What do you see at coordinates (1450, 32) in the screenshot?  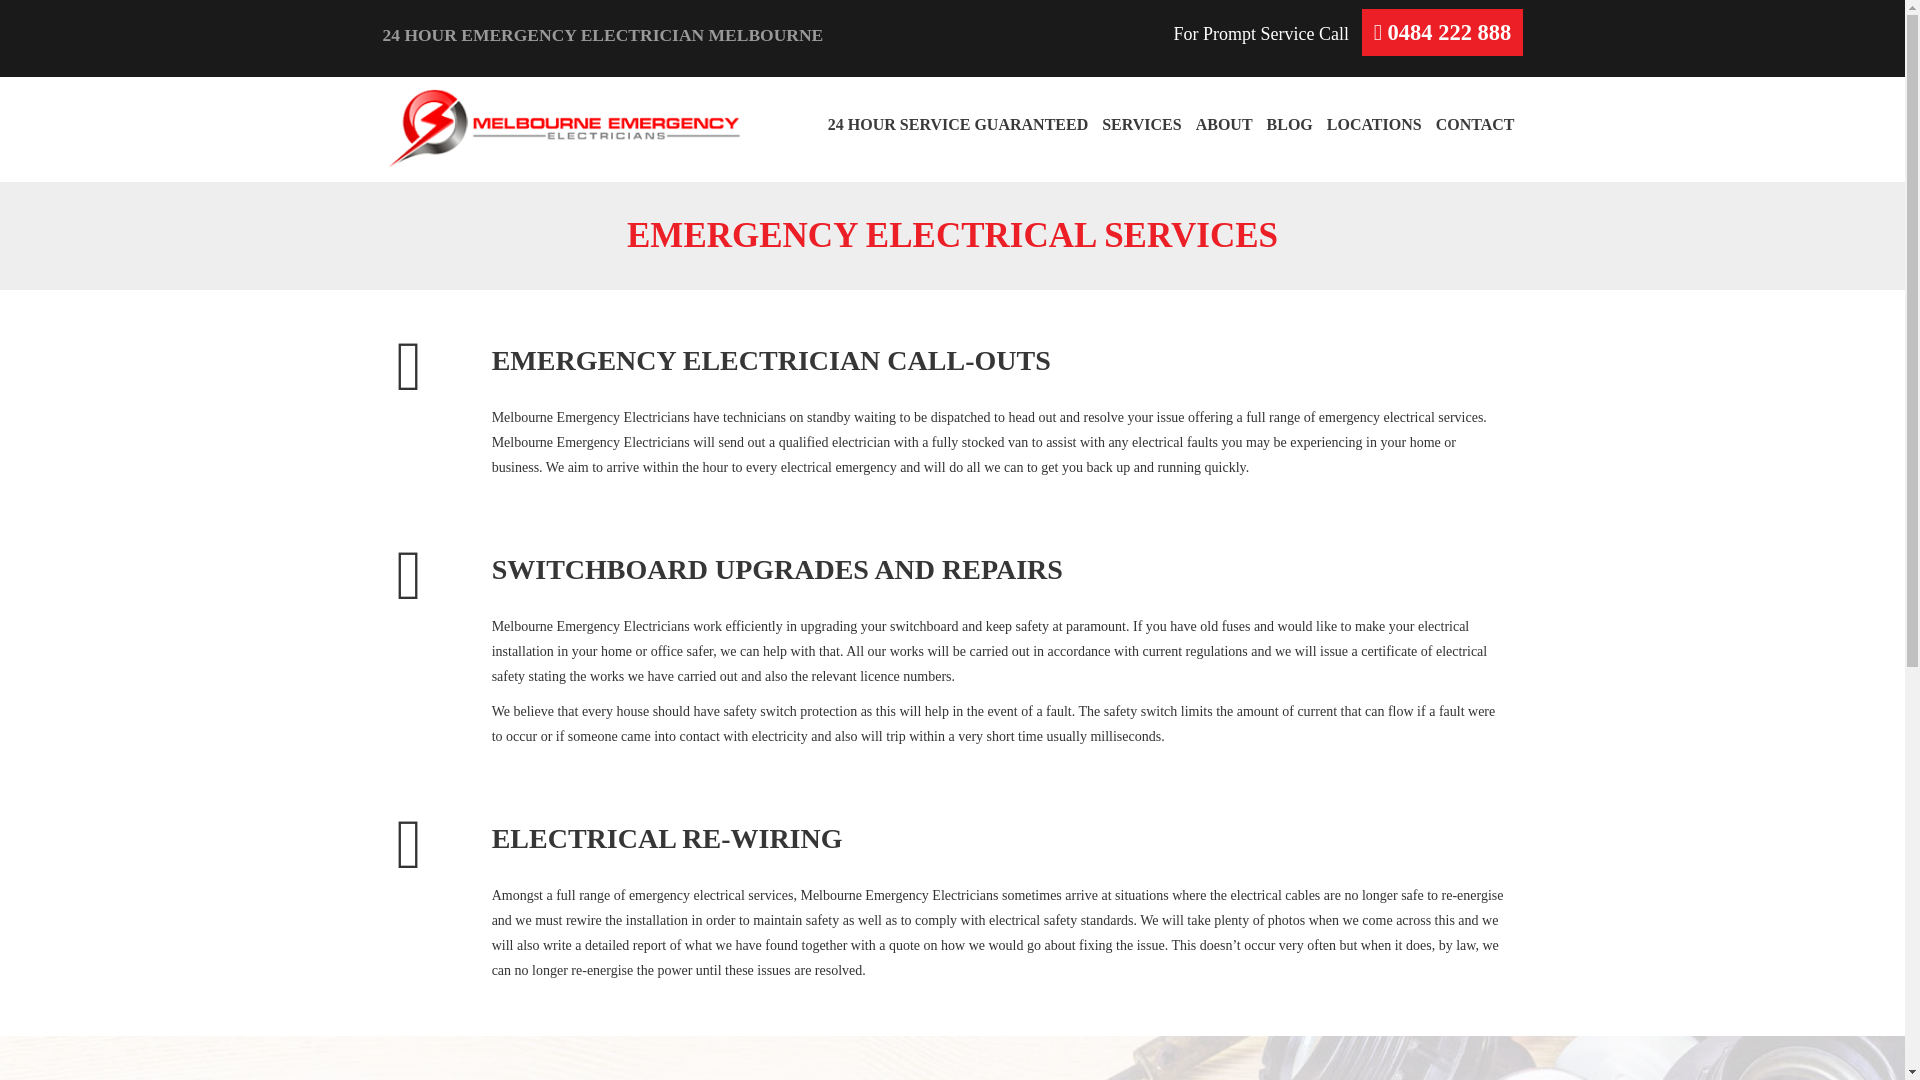 I see `0484 222 888` at bounding box center [1450, 32].